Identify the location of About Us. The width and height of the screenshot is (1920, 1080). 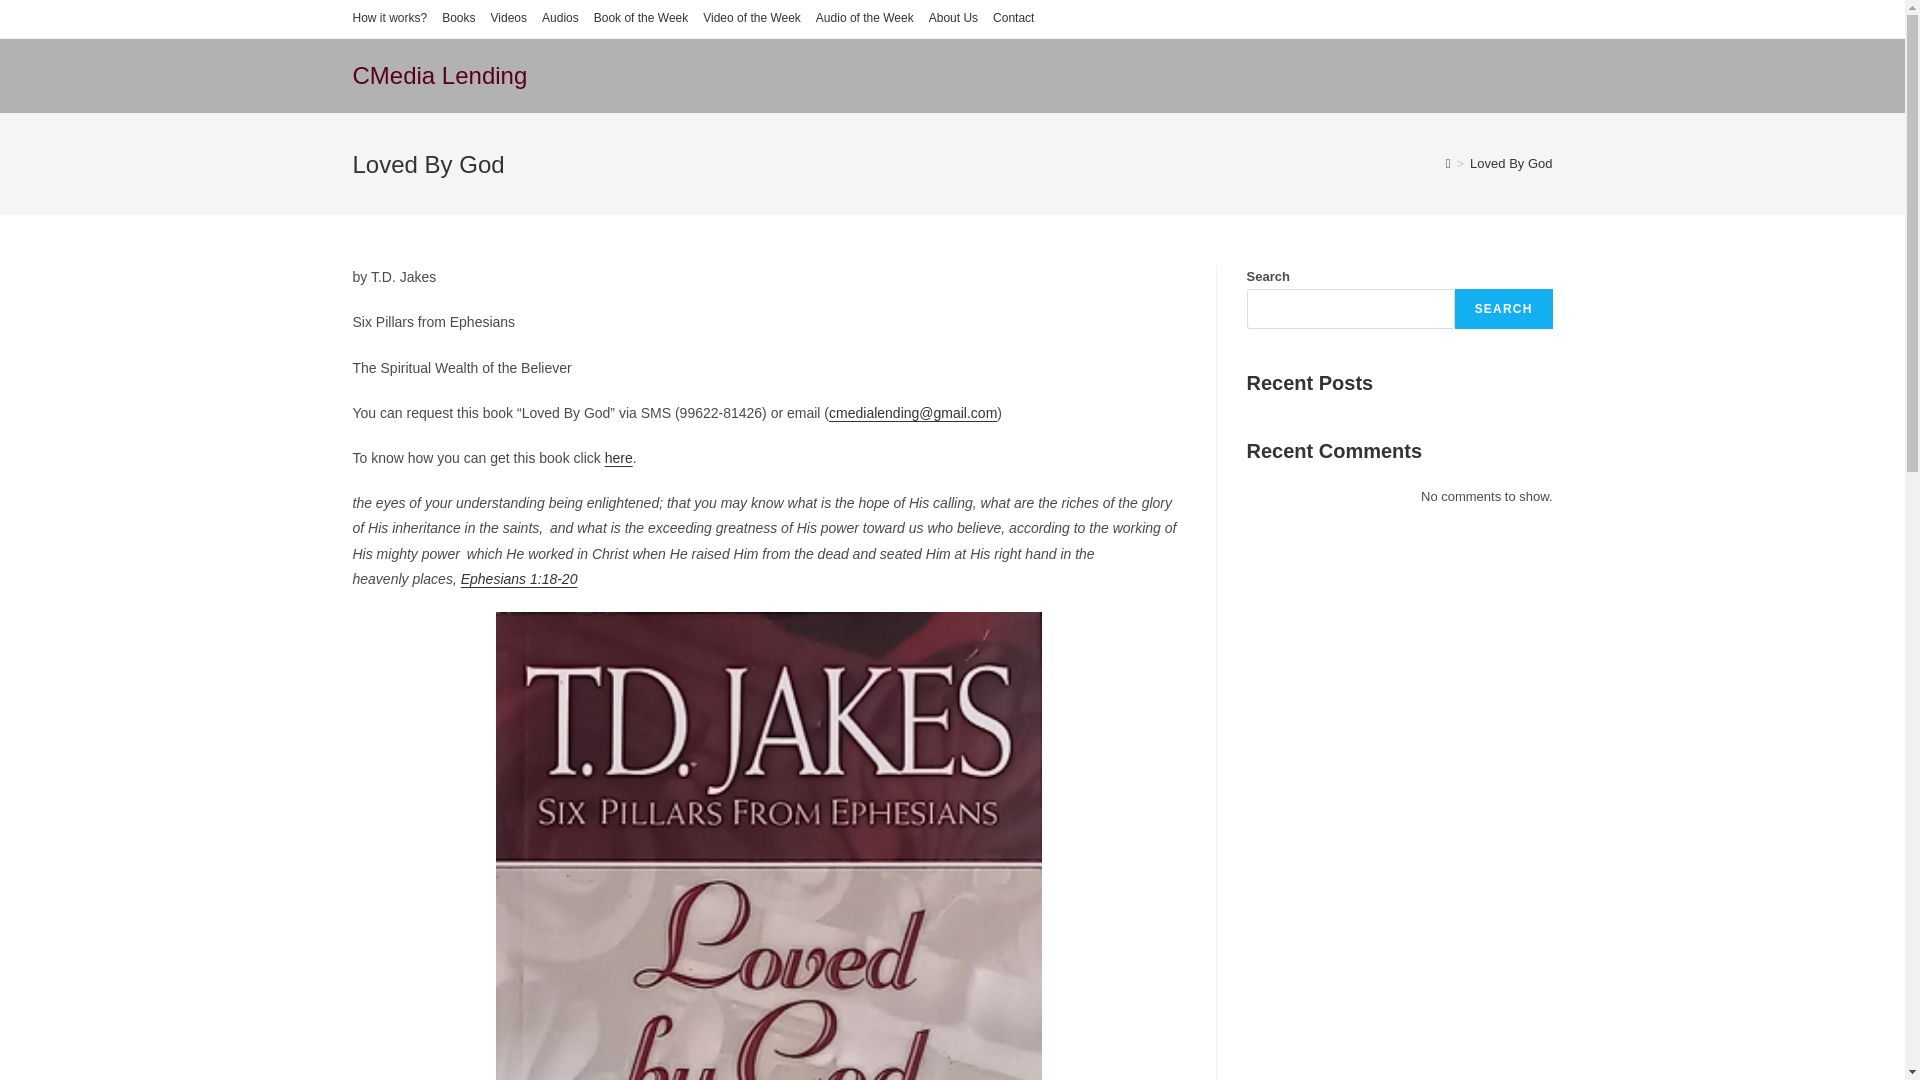
(953, 18).